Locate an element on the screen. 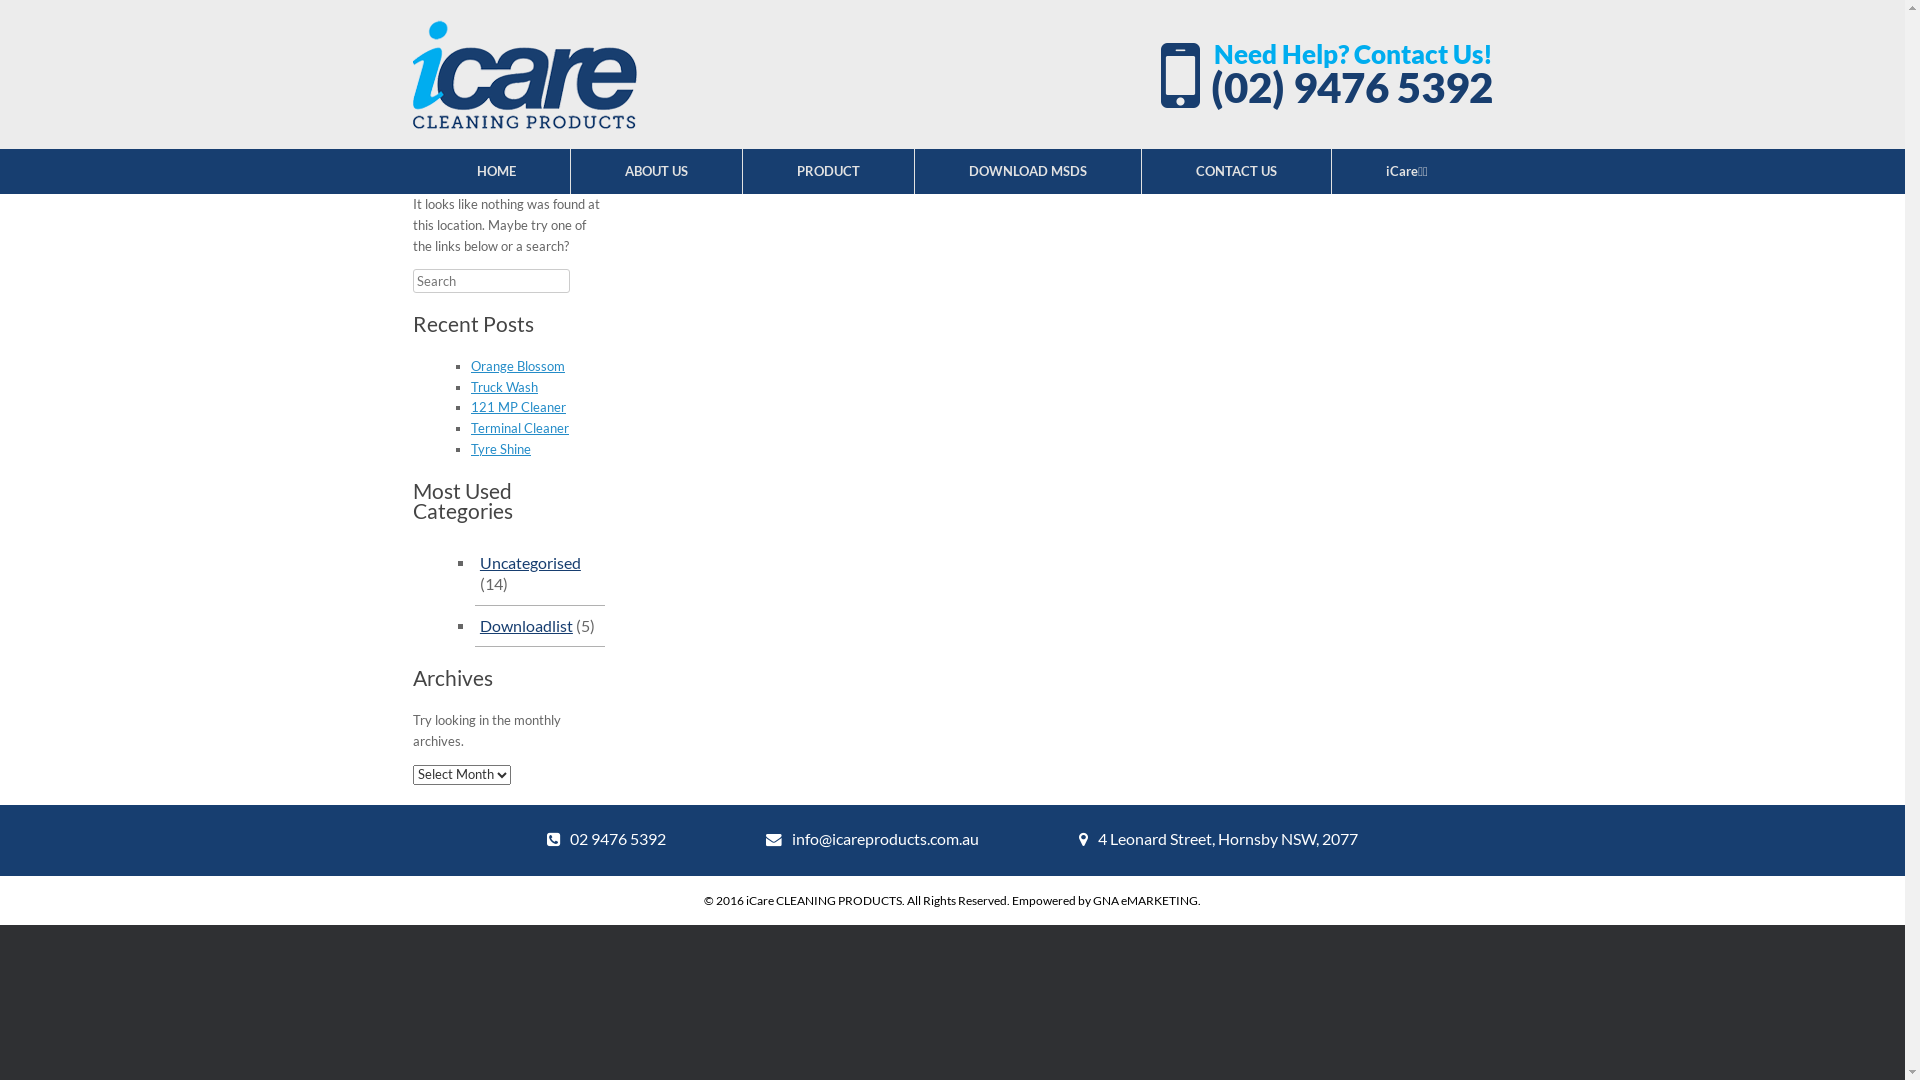 The width and height of the screenshot is (1920, 1080). iCare is located at coordinates (524, 74).